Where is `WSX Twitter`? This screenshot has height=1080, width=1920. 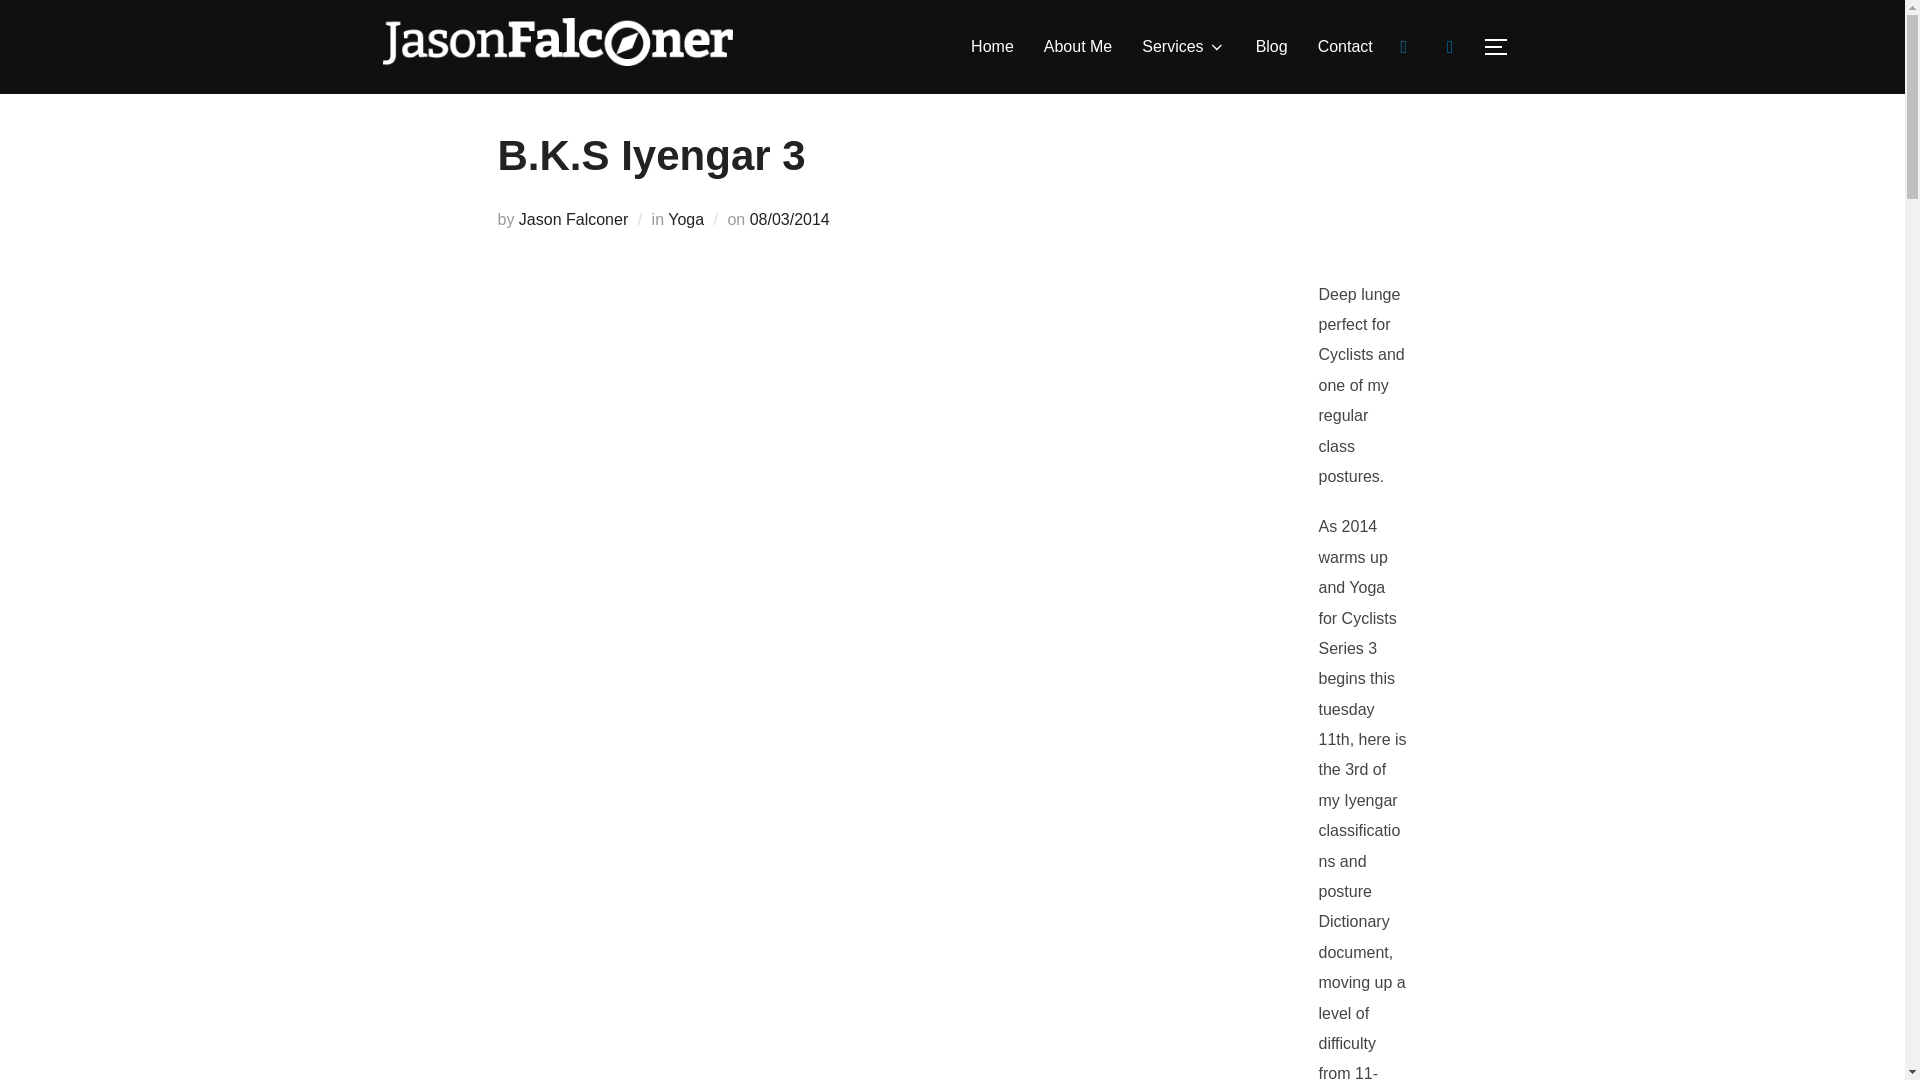 WSX Twitter is located at coordinates (1403, 45).